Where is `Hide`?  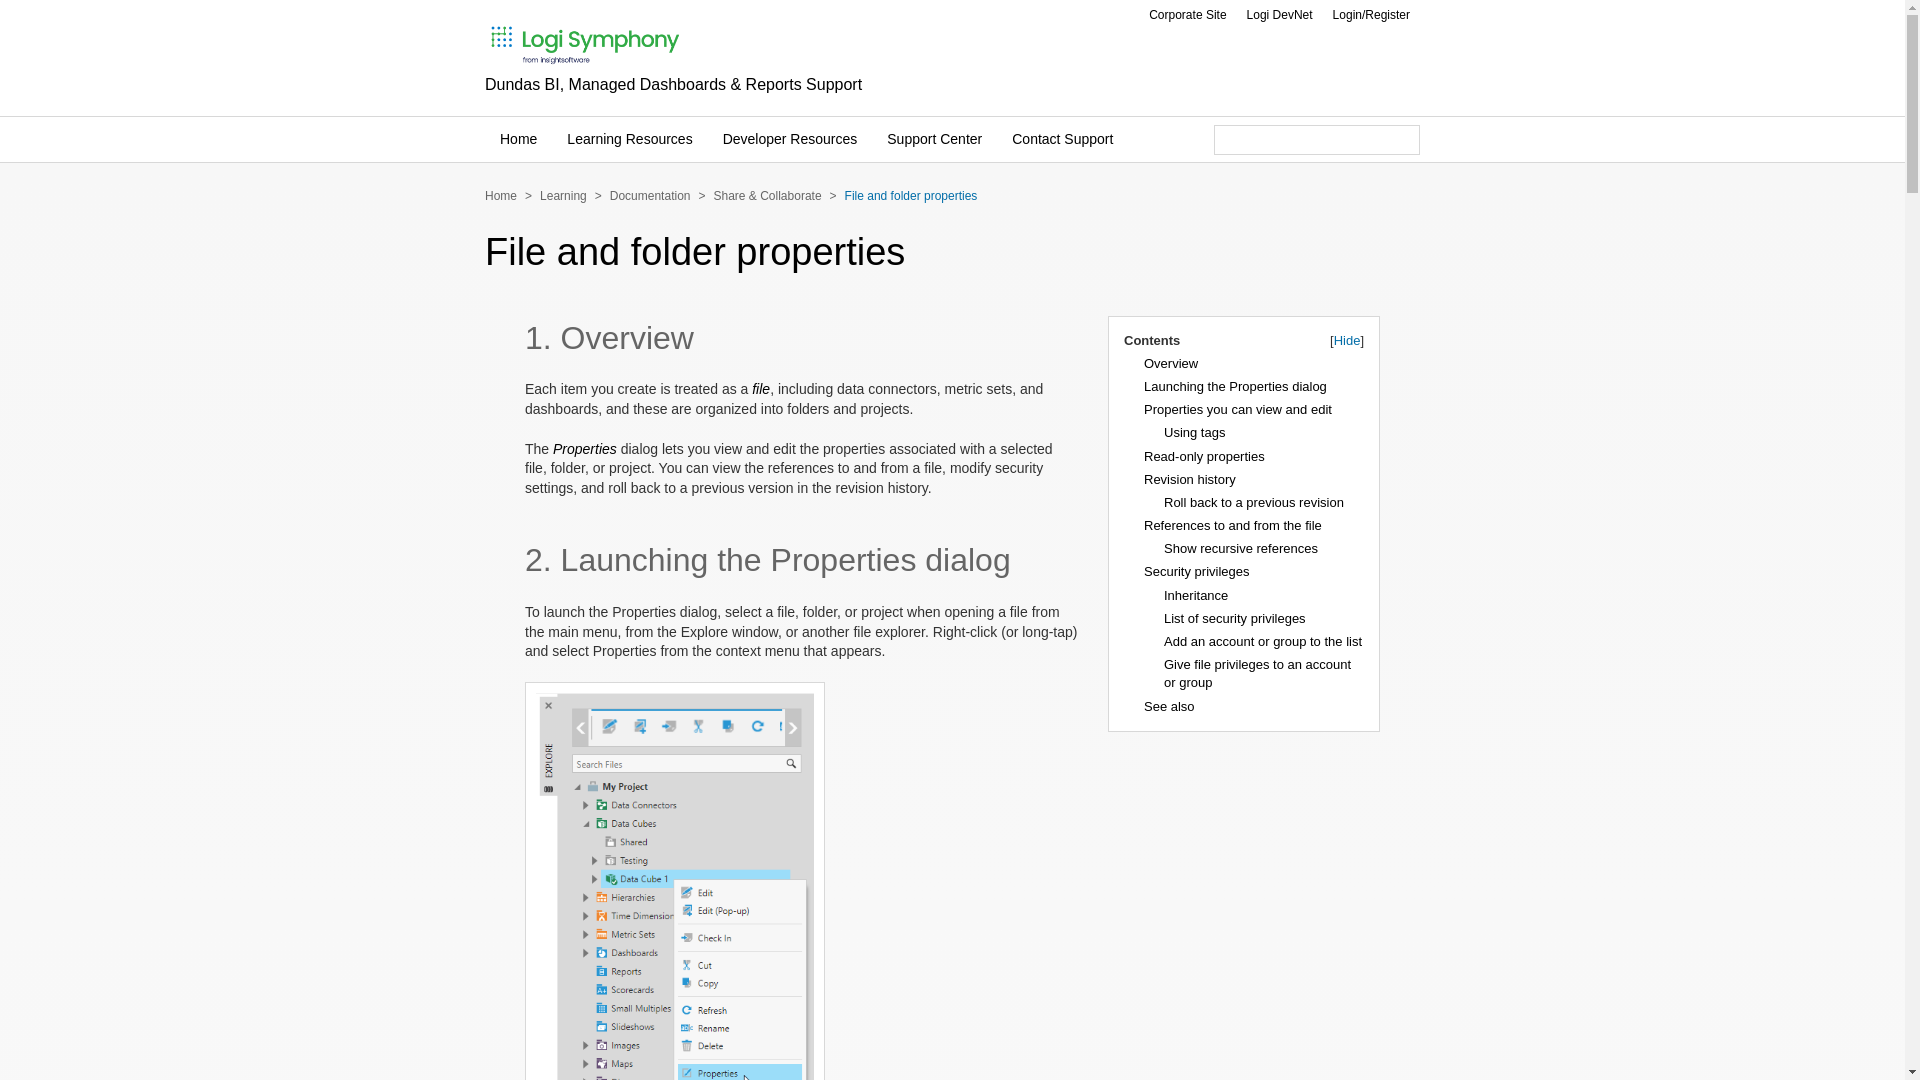
Hide is located at coordinates (1348, 340).